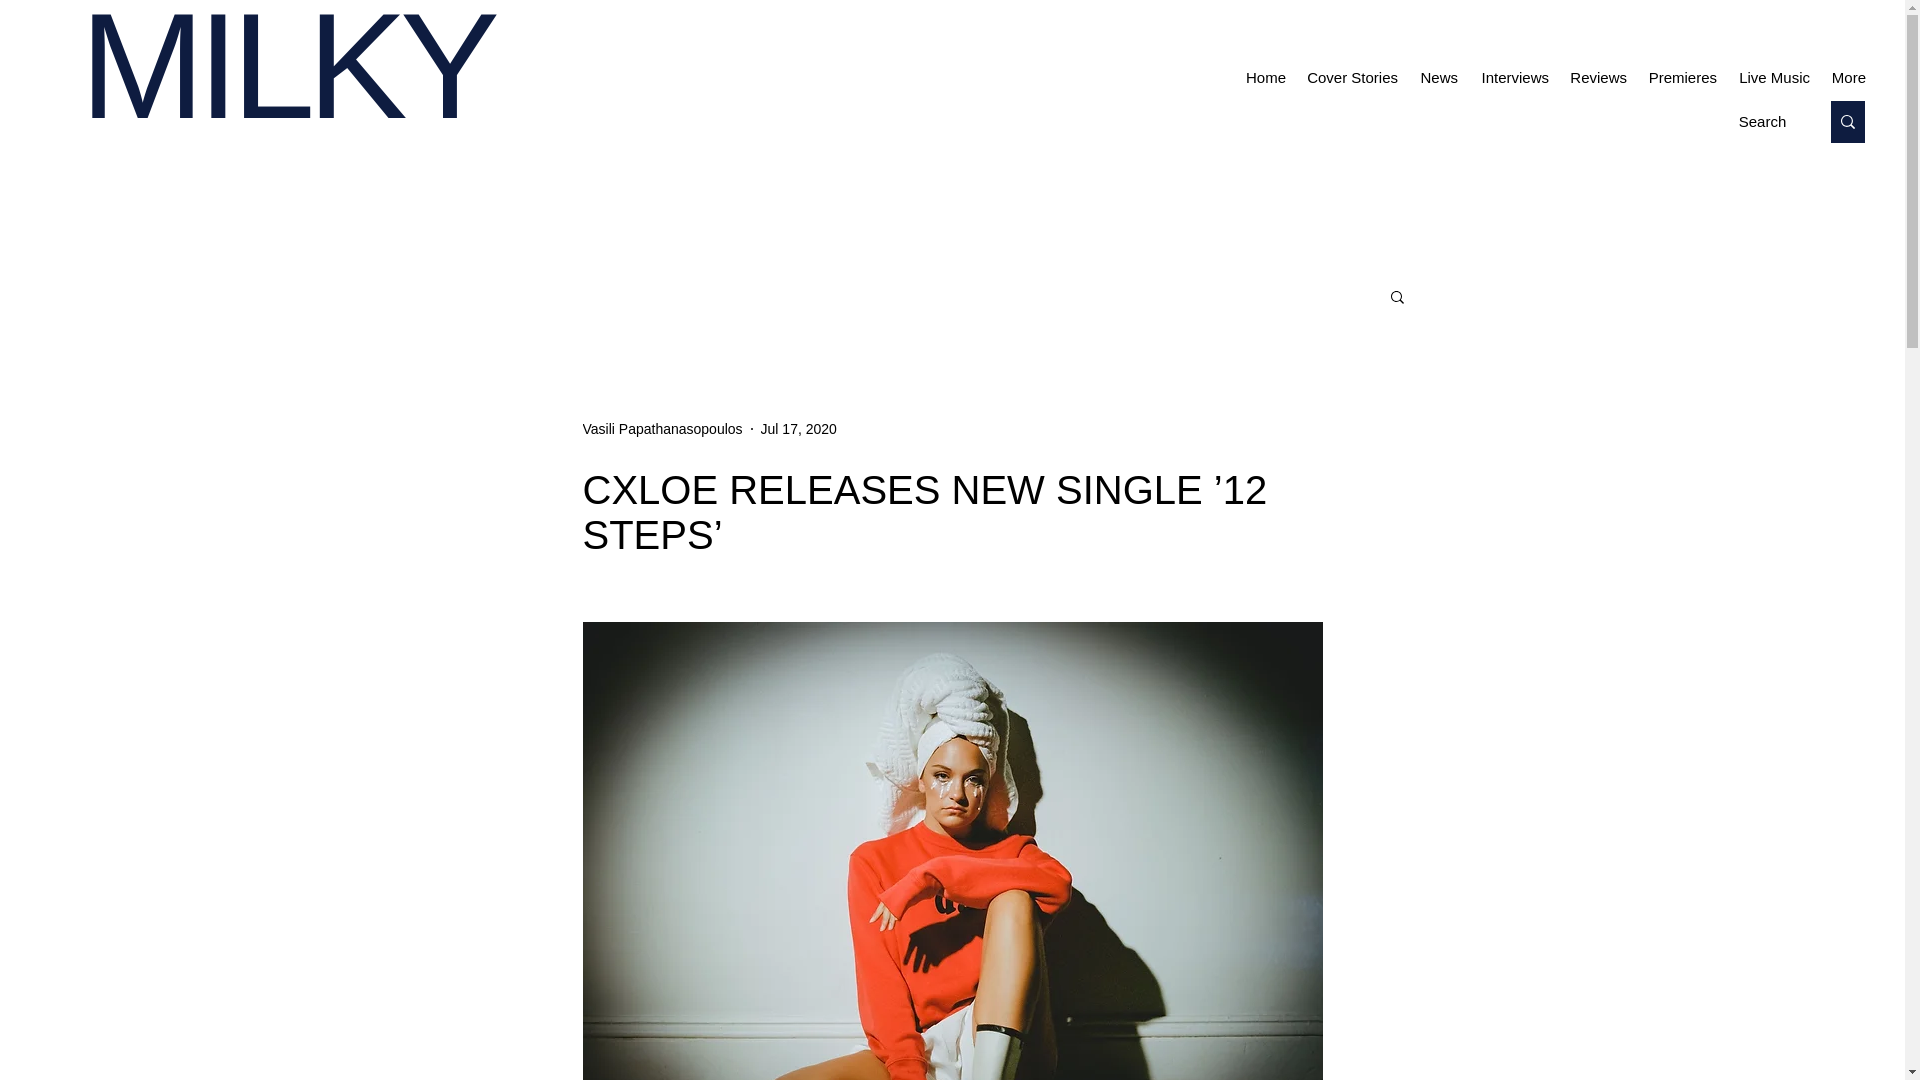 The height and width of the screenshot is (1080, 1920). I want to click on Cover Stories, so click(1352, 76).